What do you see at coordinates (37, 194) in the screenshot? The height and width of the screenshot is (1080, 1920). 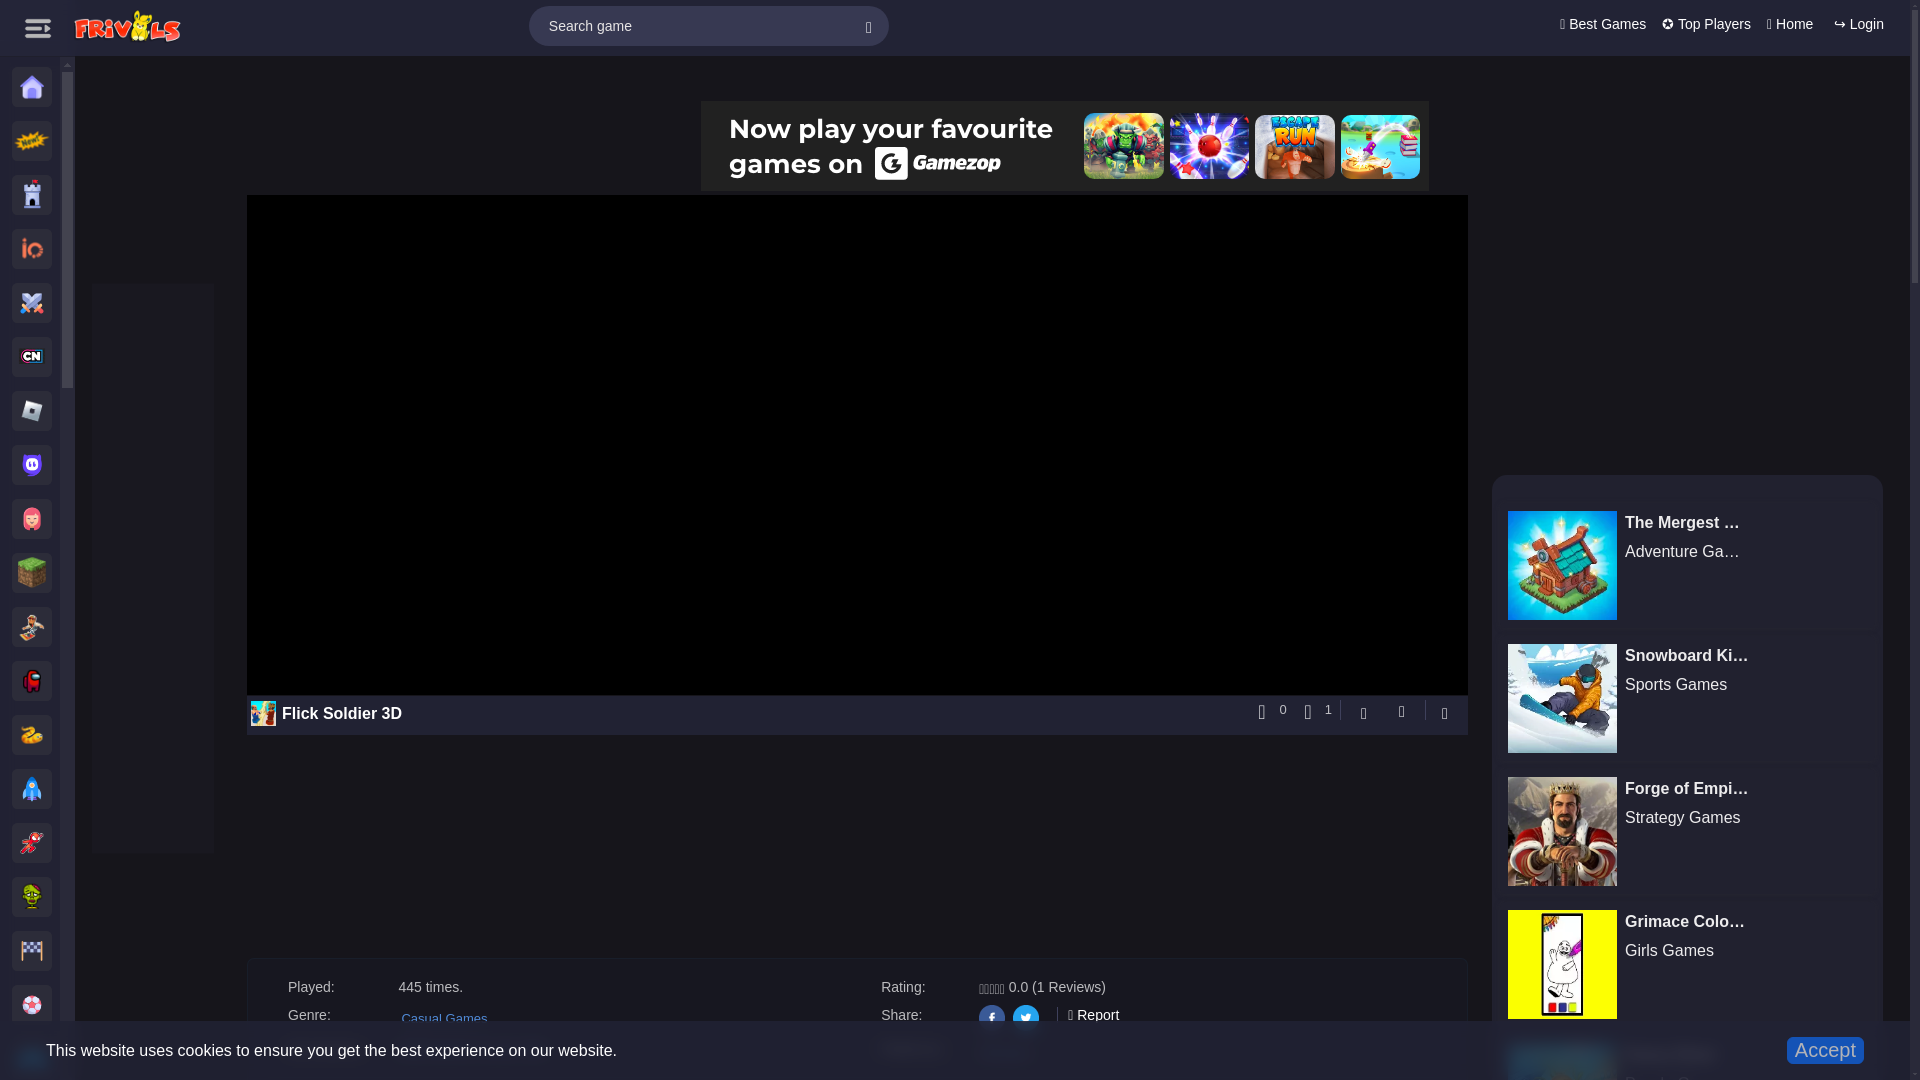 I see `Strategy Games` at bounding box center [37, 194].